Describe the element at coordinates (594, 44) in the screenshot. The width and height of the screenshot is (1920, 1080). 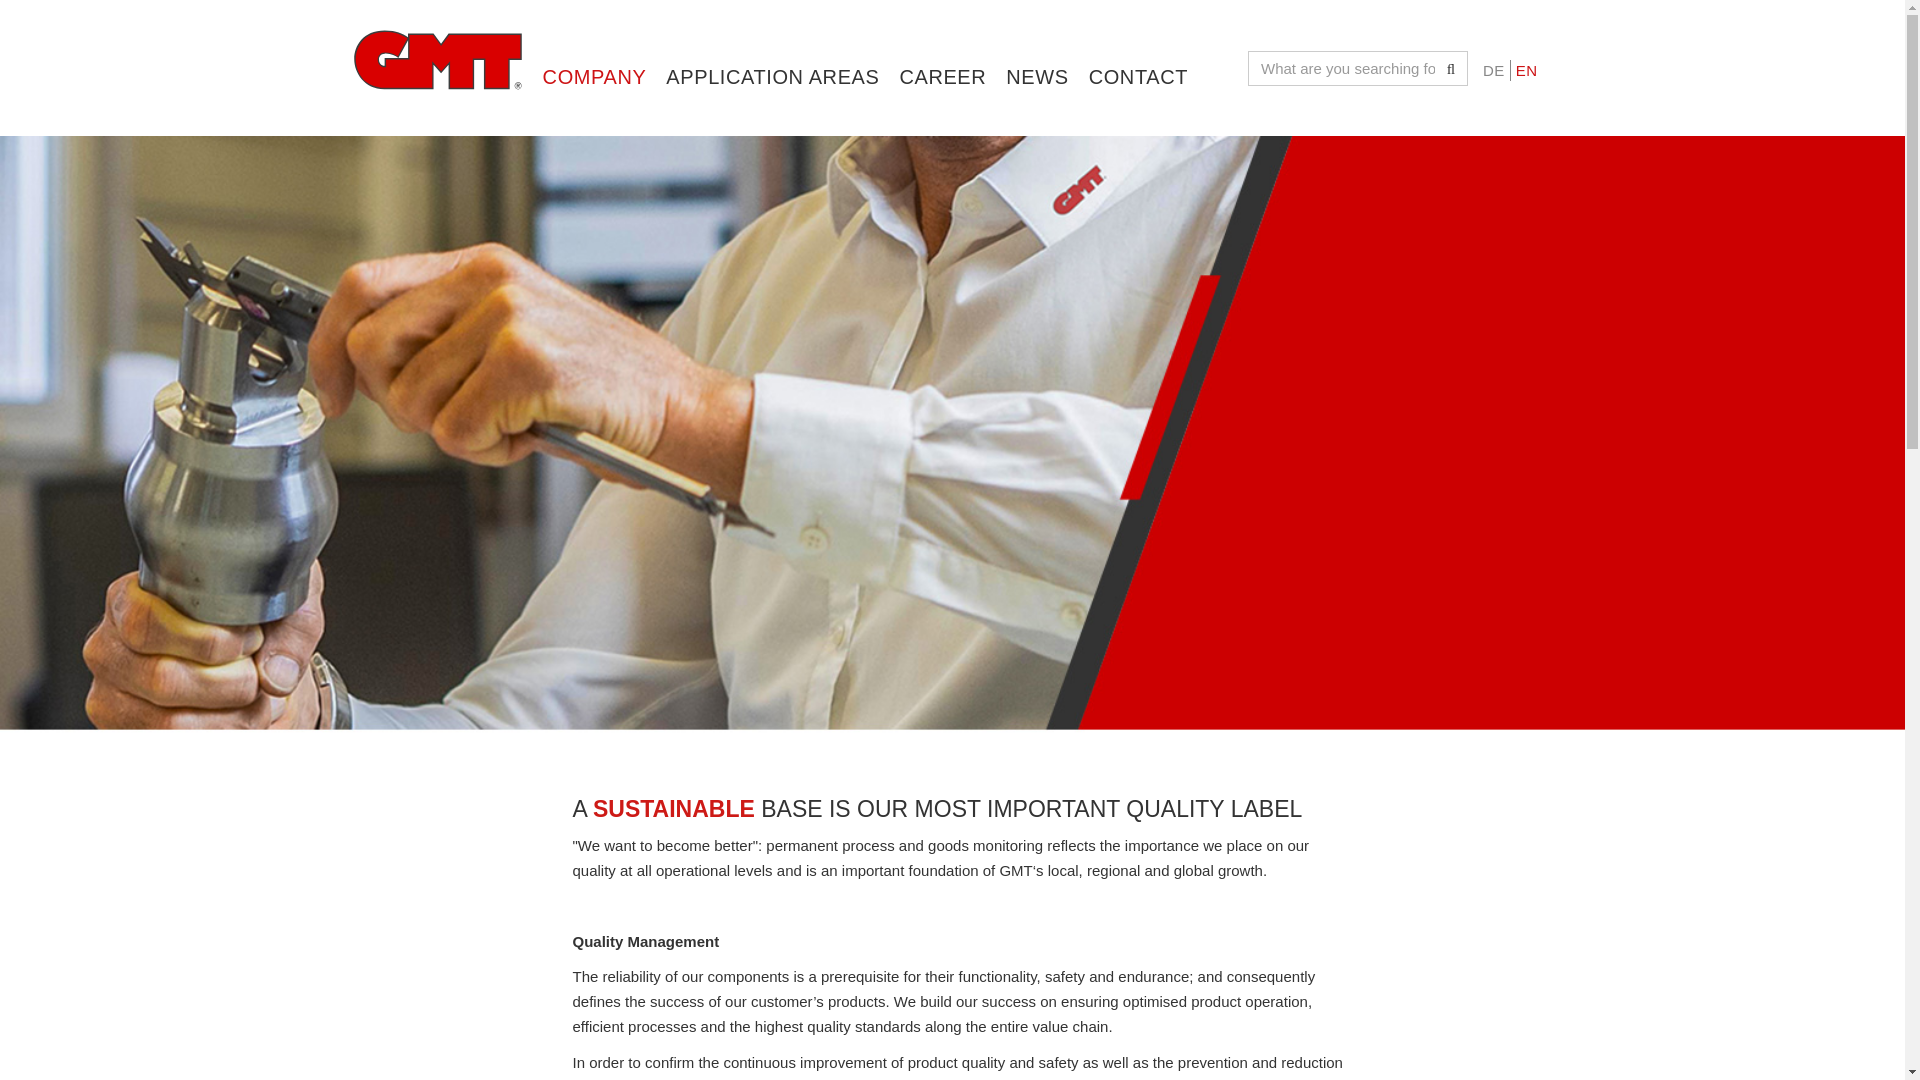
I see `COMPANY` at that location.